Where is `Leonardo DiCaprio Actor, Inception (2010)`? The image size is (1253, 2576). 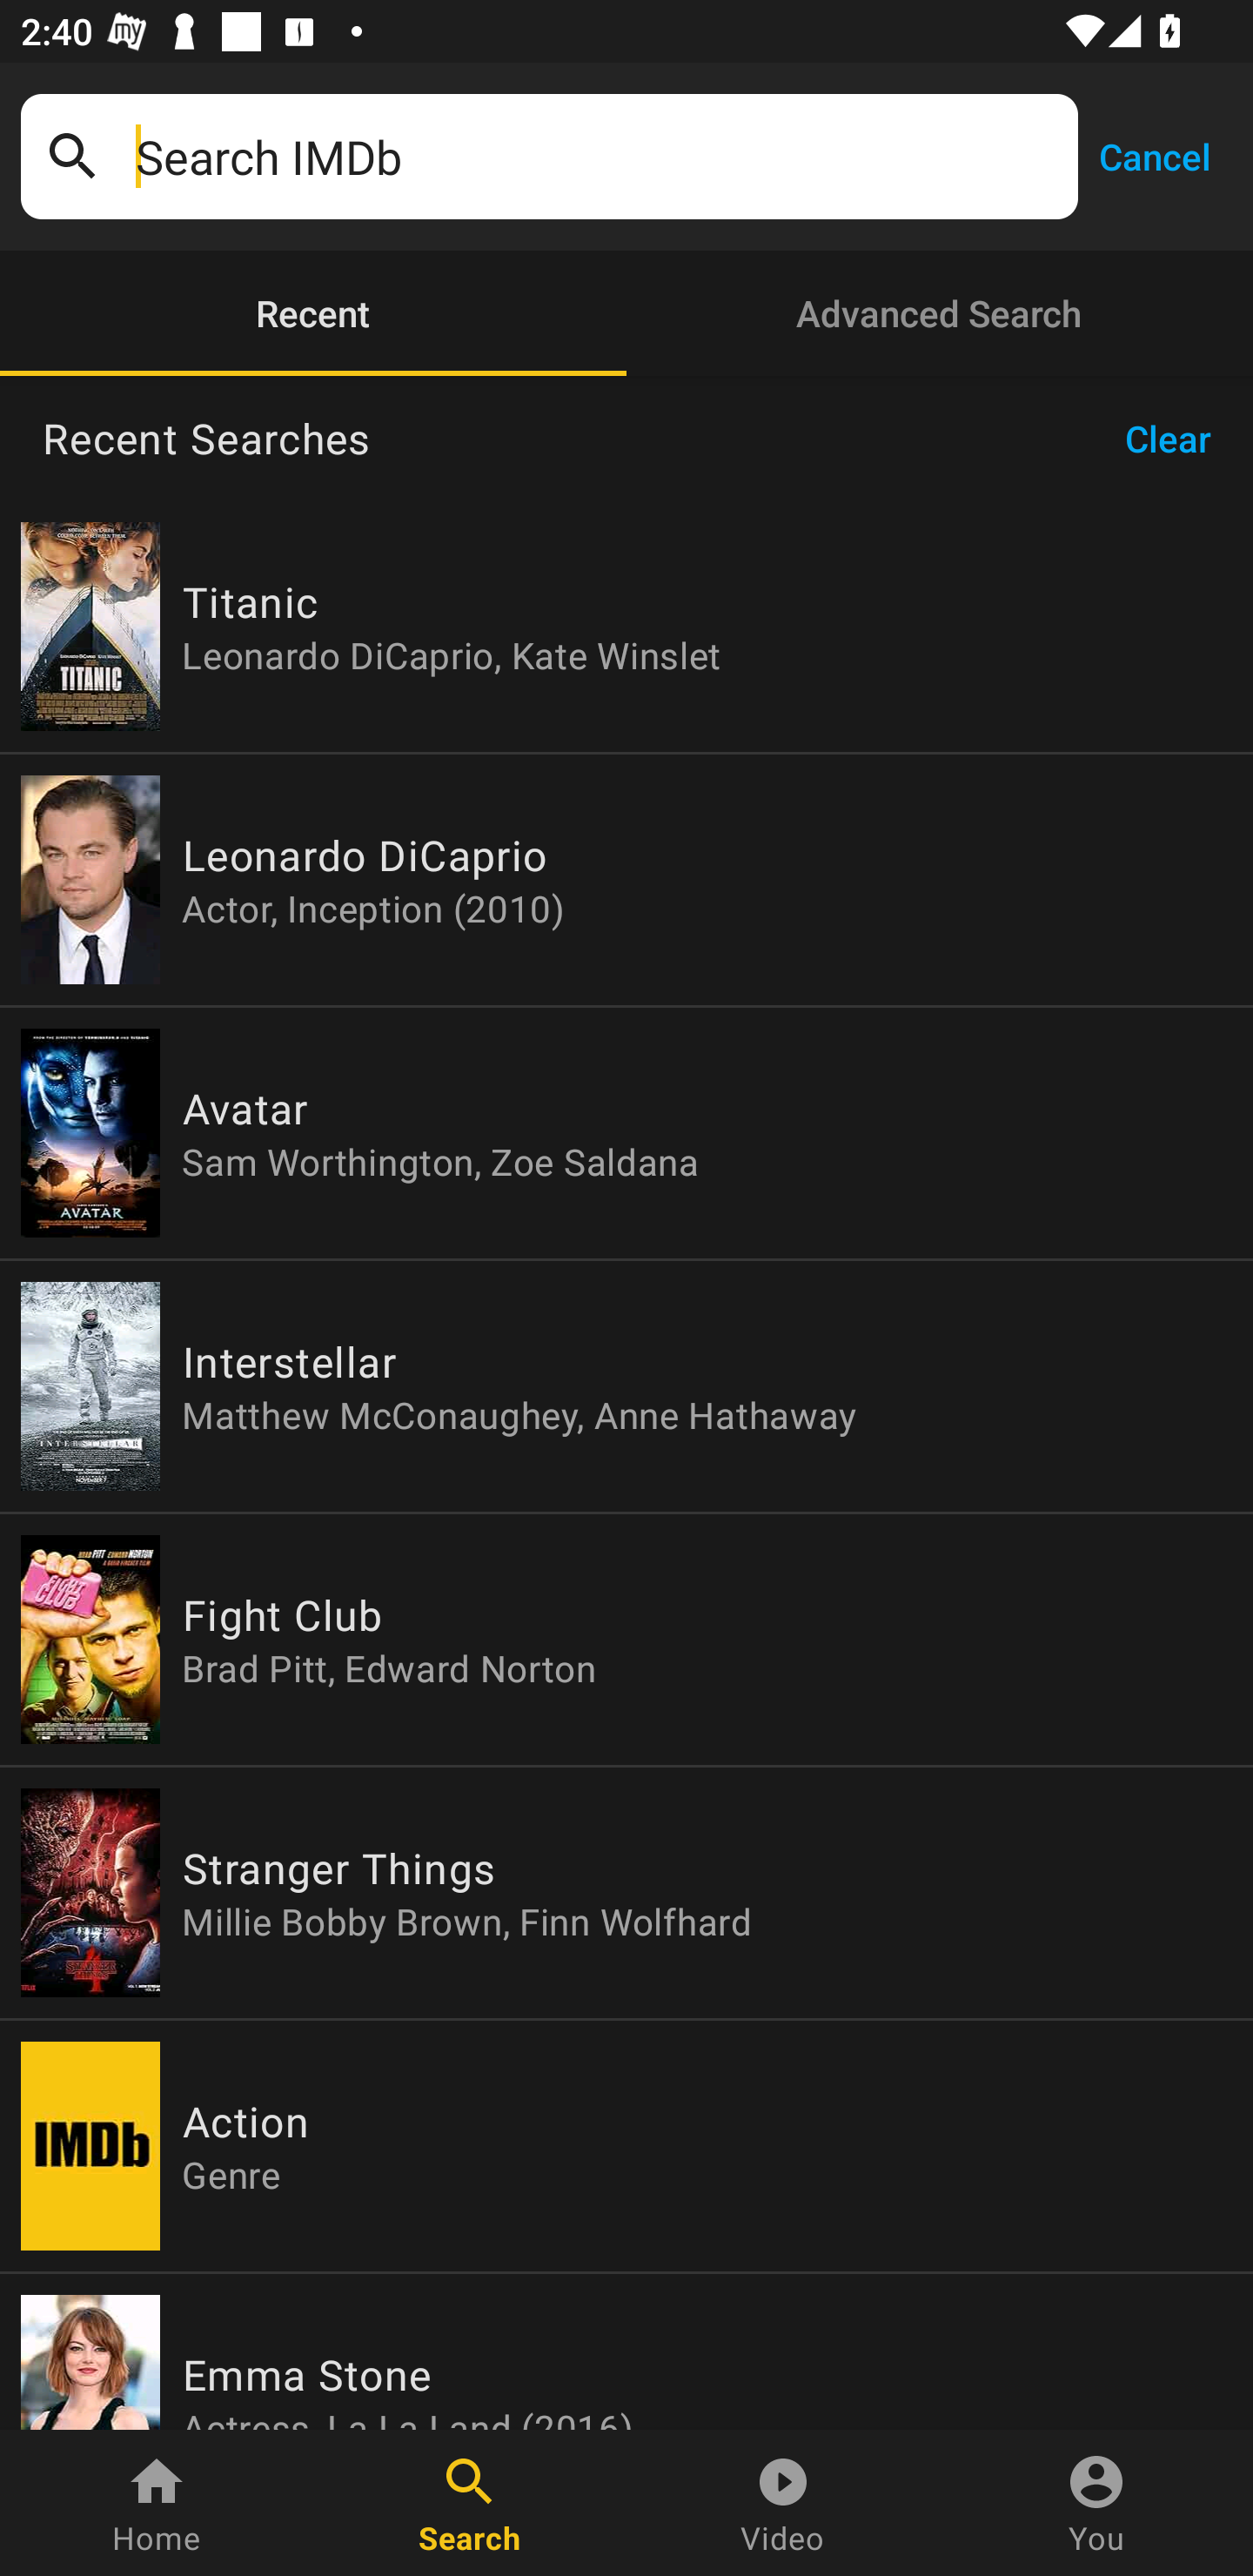
Leonardo DiCaprio Actor, Inception (2010) is located at coordinates (626, 879).